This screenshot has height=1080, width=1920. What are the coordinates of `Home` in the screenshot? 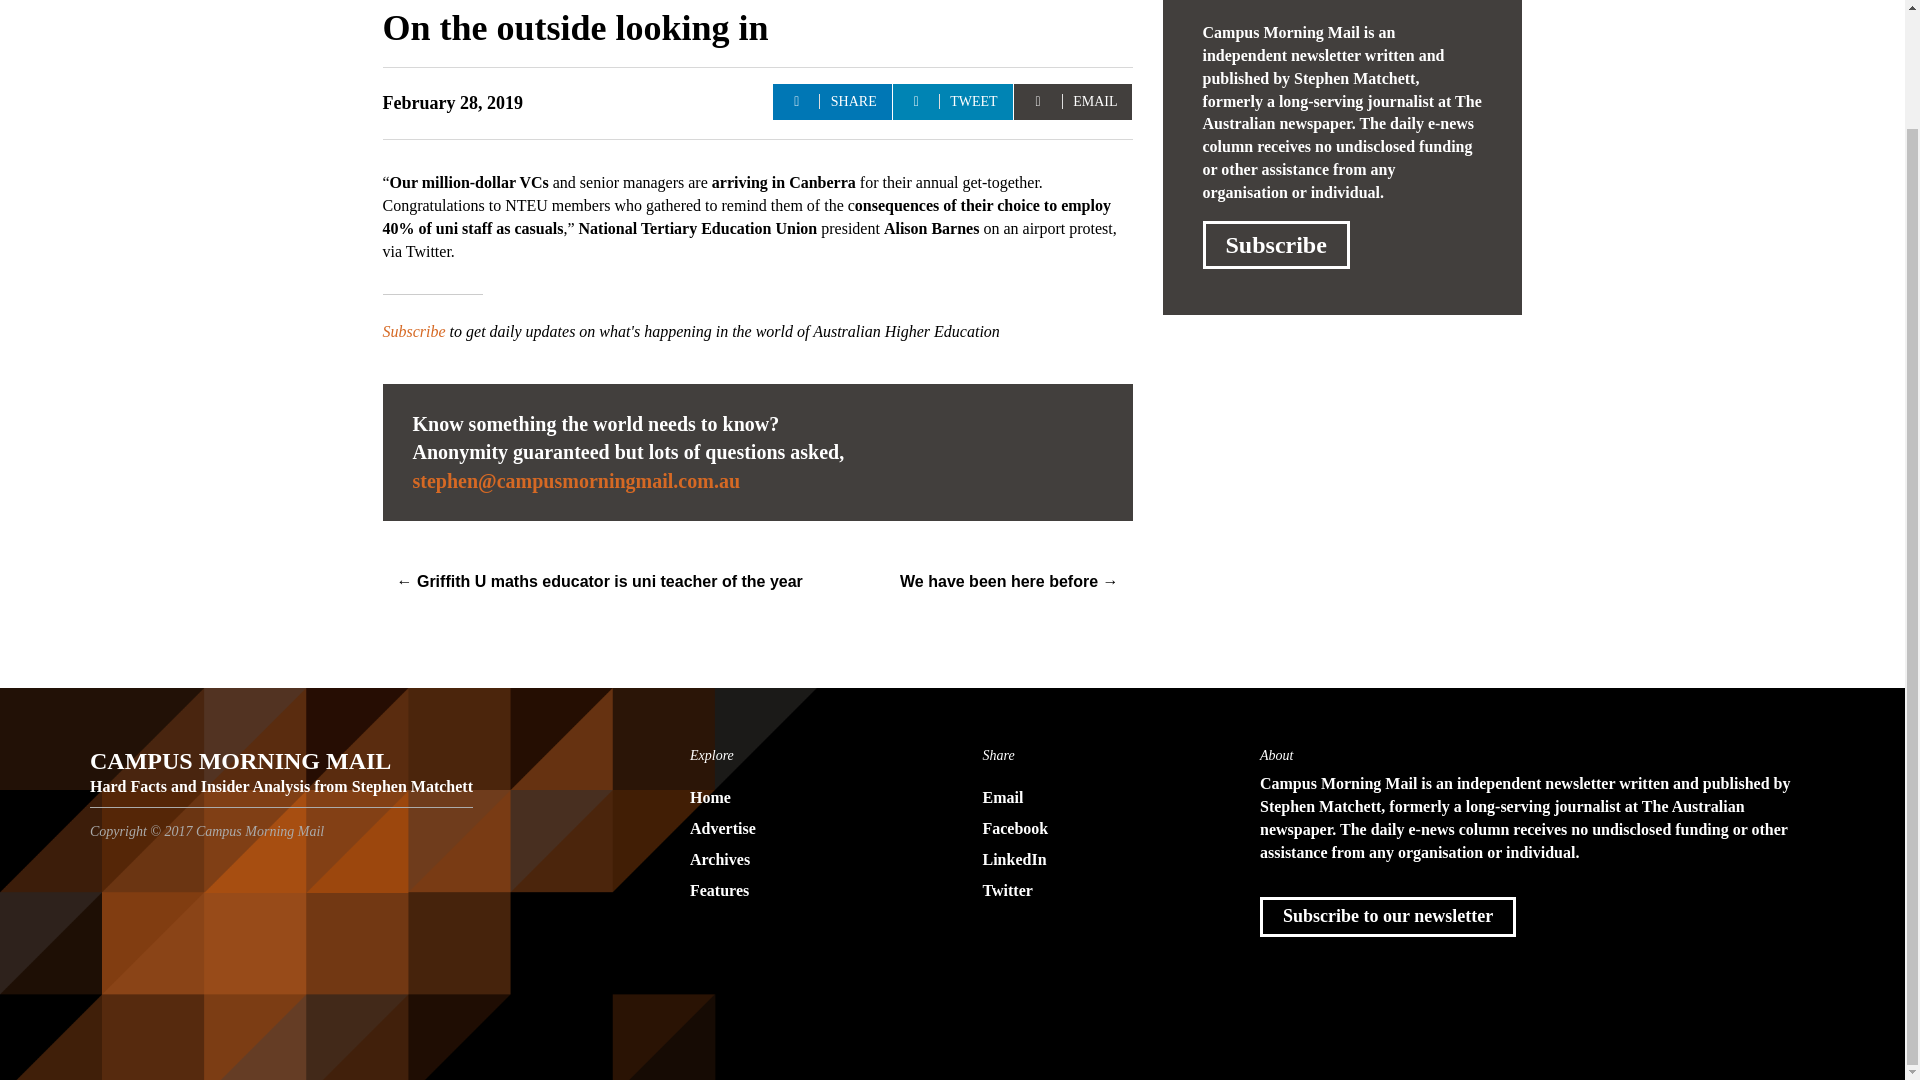 It's located at (806, 798).